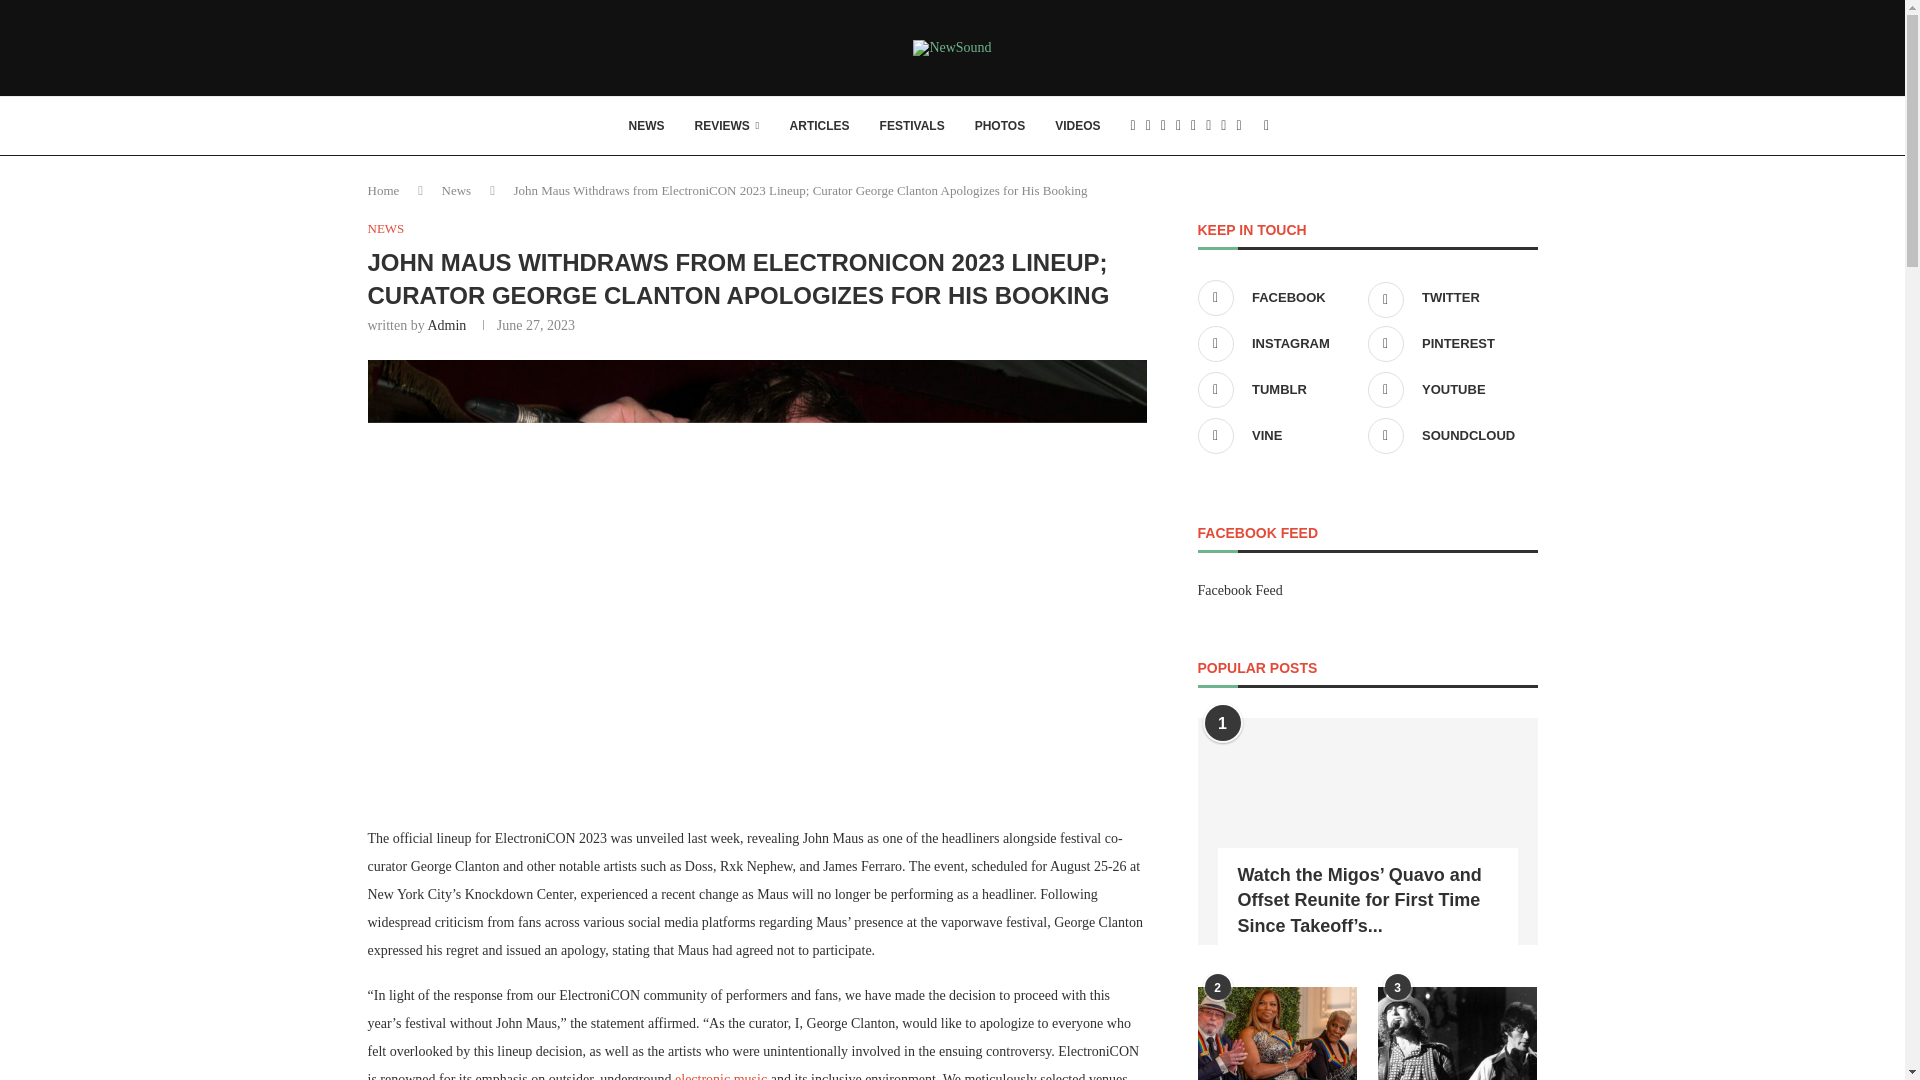  Describe the element at coordinates (820, 126) in the screenshot. I see `ARTICLES` at that location.